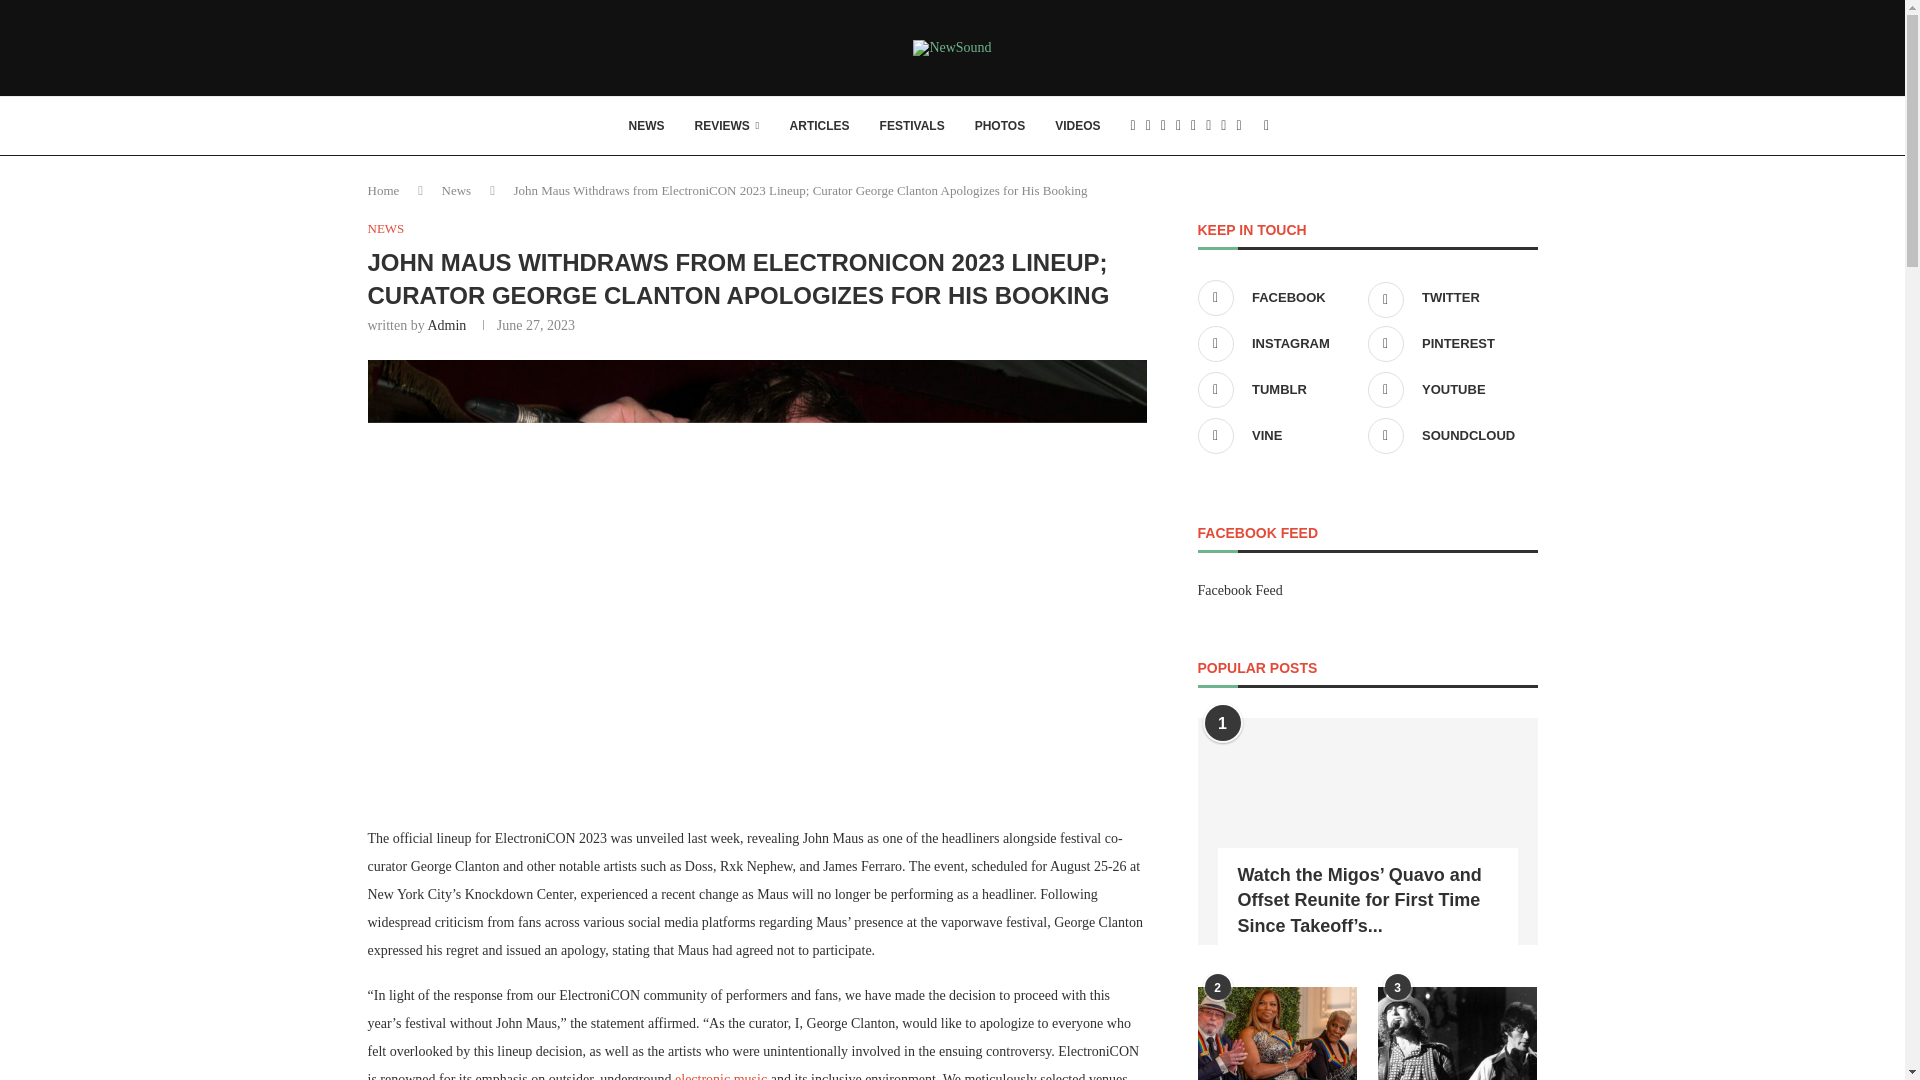  Describe the element at coordinates (820, 126) in the screenshot. I see `ARTICLES` at that location.